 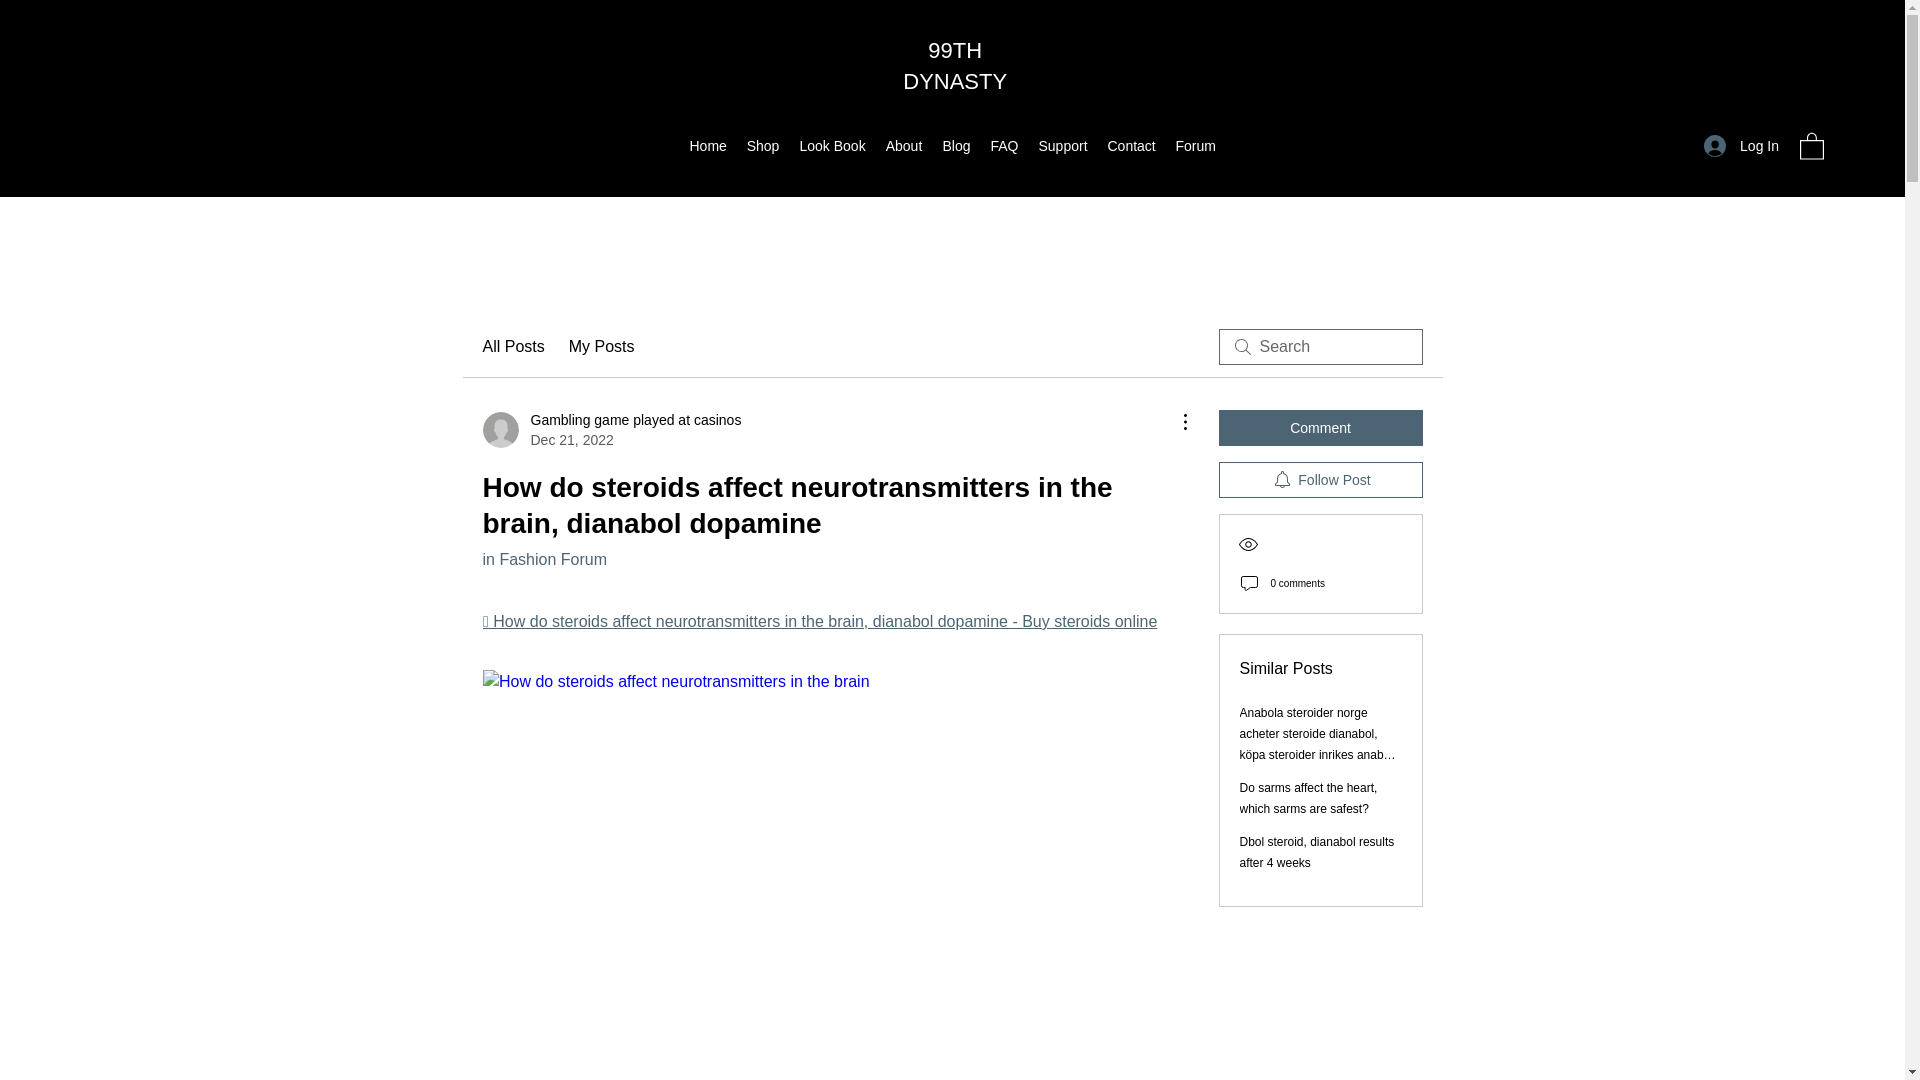 I want to click on Follow Post, so click(x=1320, y=480).